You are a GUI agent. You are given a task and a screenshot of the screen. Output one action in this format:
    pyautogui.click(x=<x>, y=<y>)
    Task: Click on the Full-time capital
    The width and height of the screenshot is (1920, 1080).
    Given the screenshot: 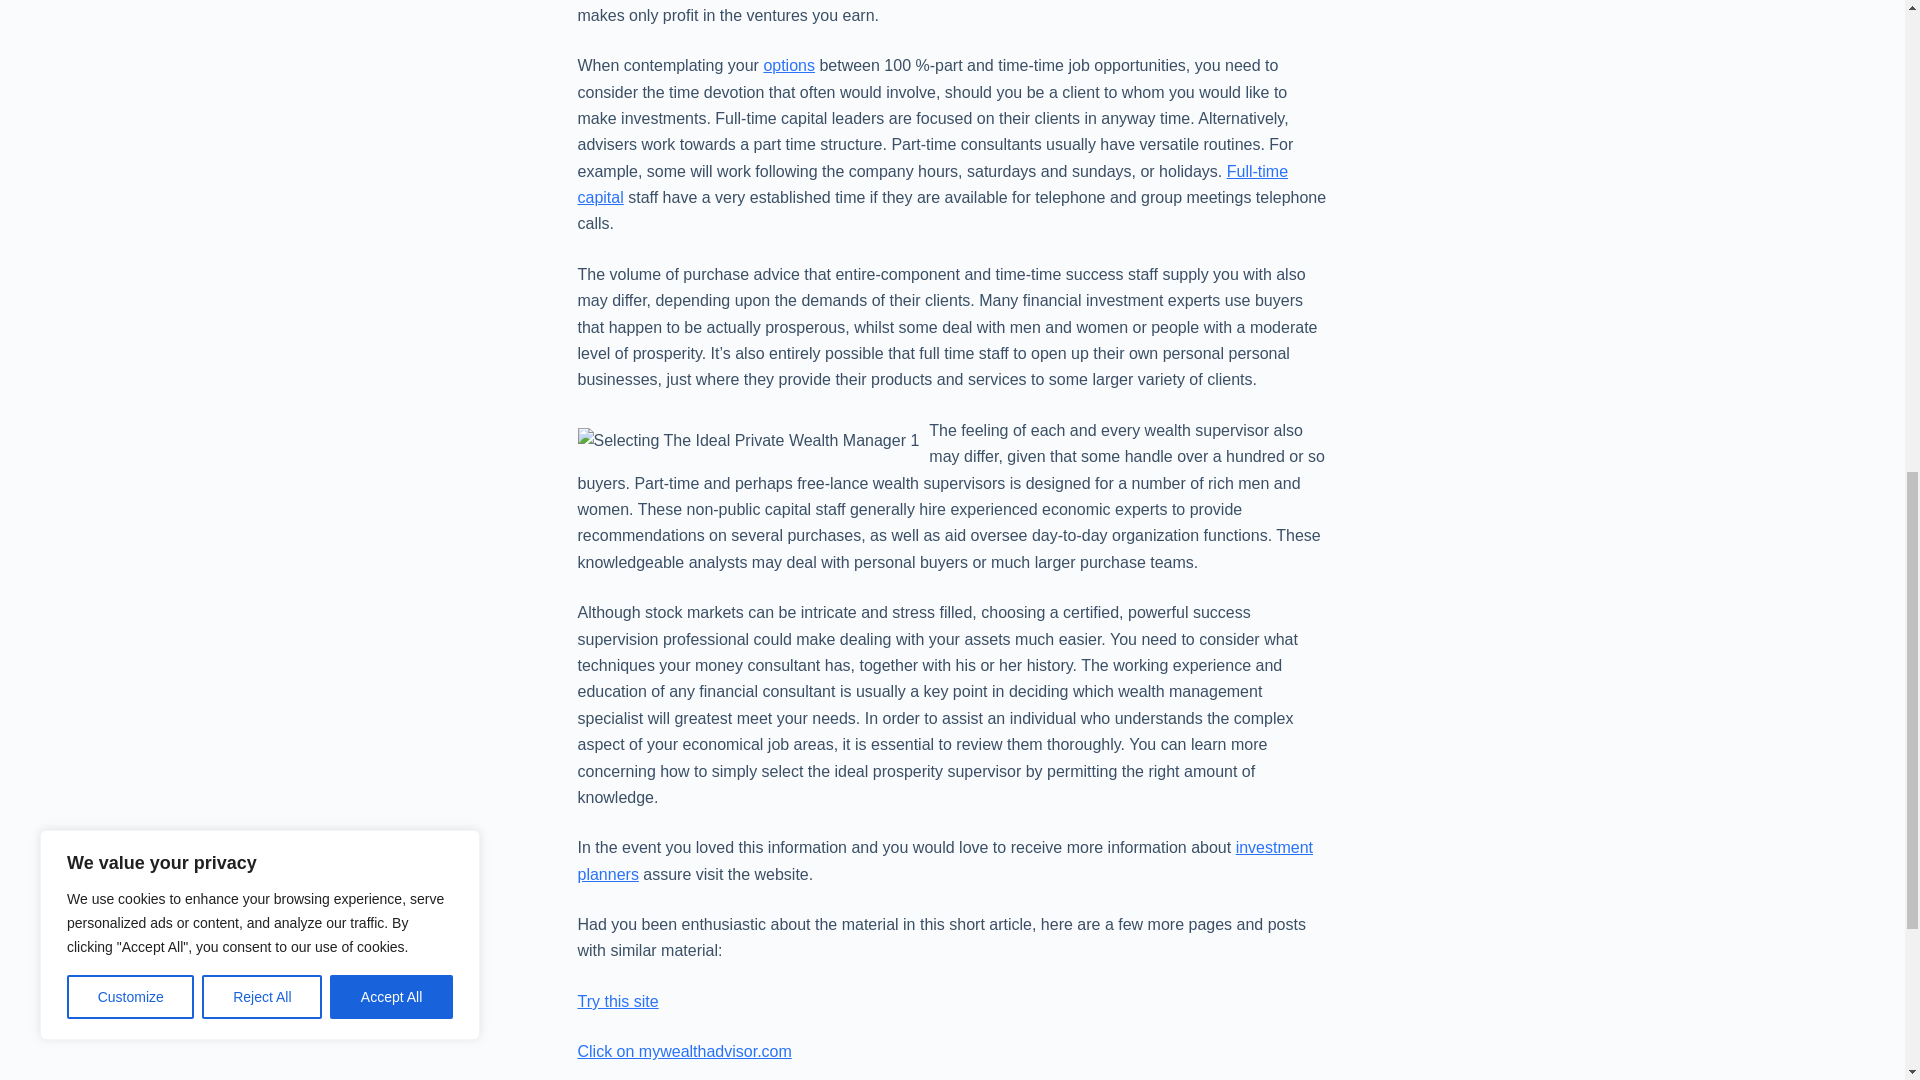 What is the action you would take?
    pyautogui.click(x=932, y=184)
    